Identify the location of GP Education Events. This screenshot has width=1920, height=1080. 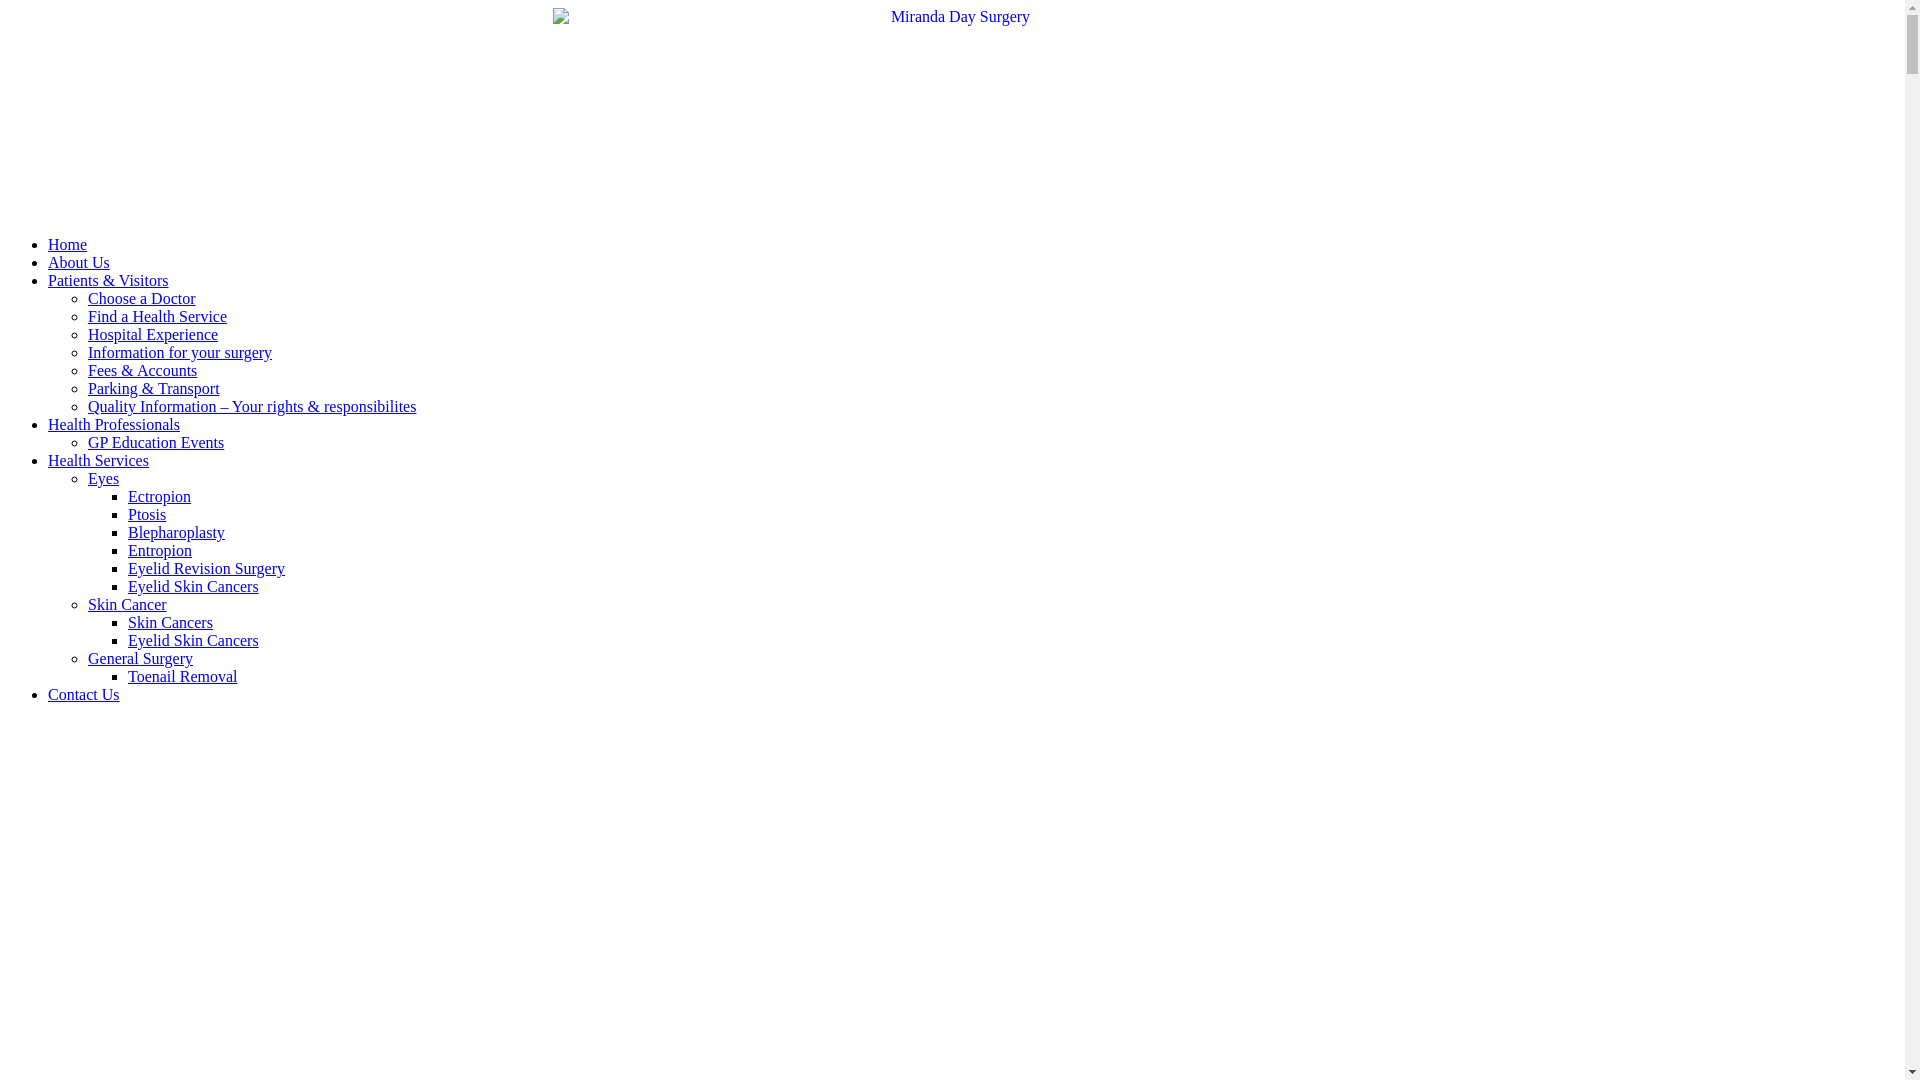
(156, 442).